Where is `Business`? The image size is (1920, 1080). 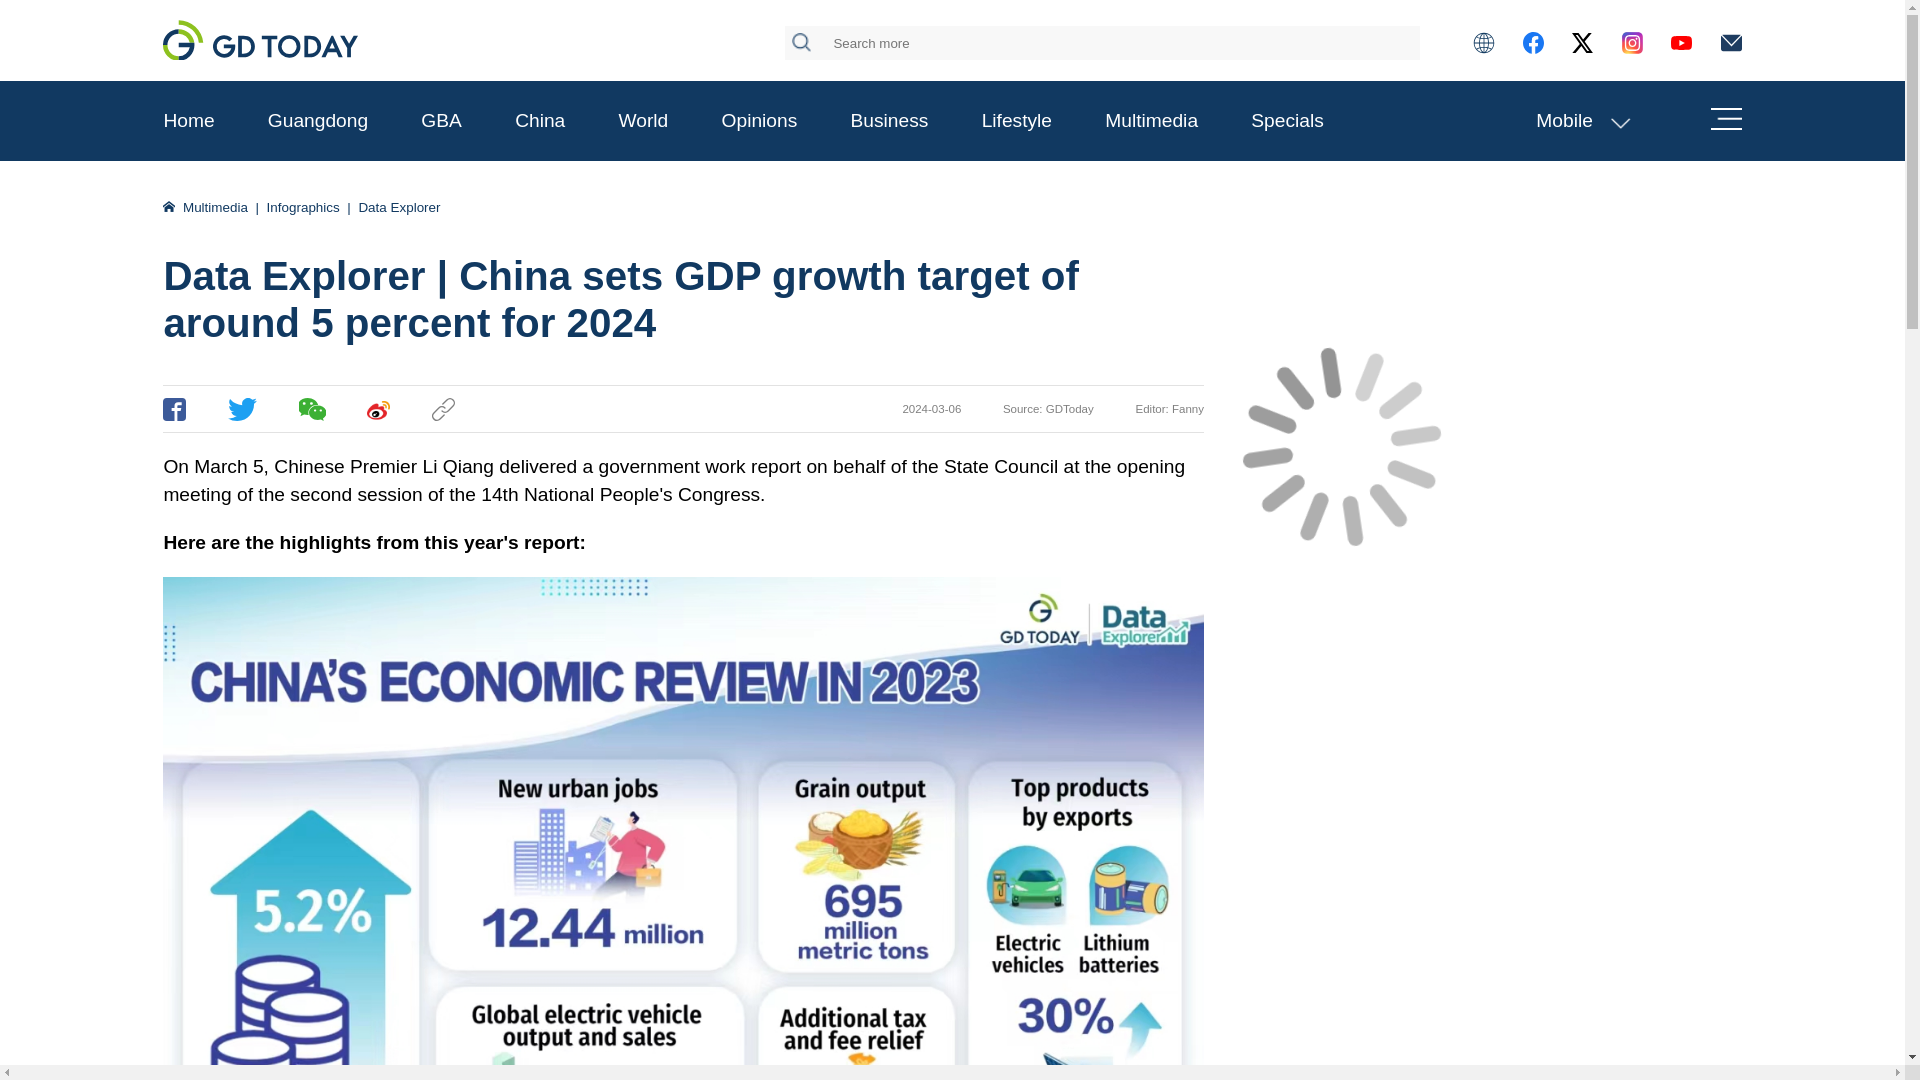 Business is located at coordinates (890, 120).